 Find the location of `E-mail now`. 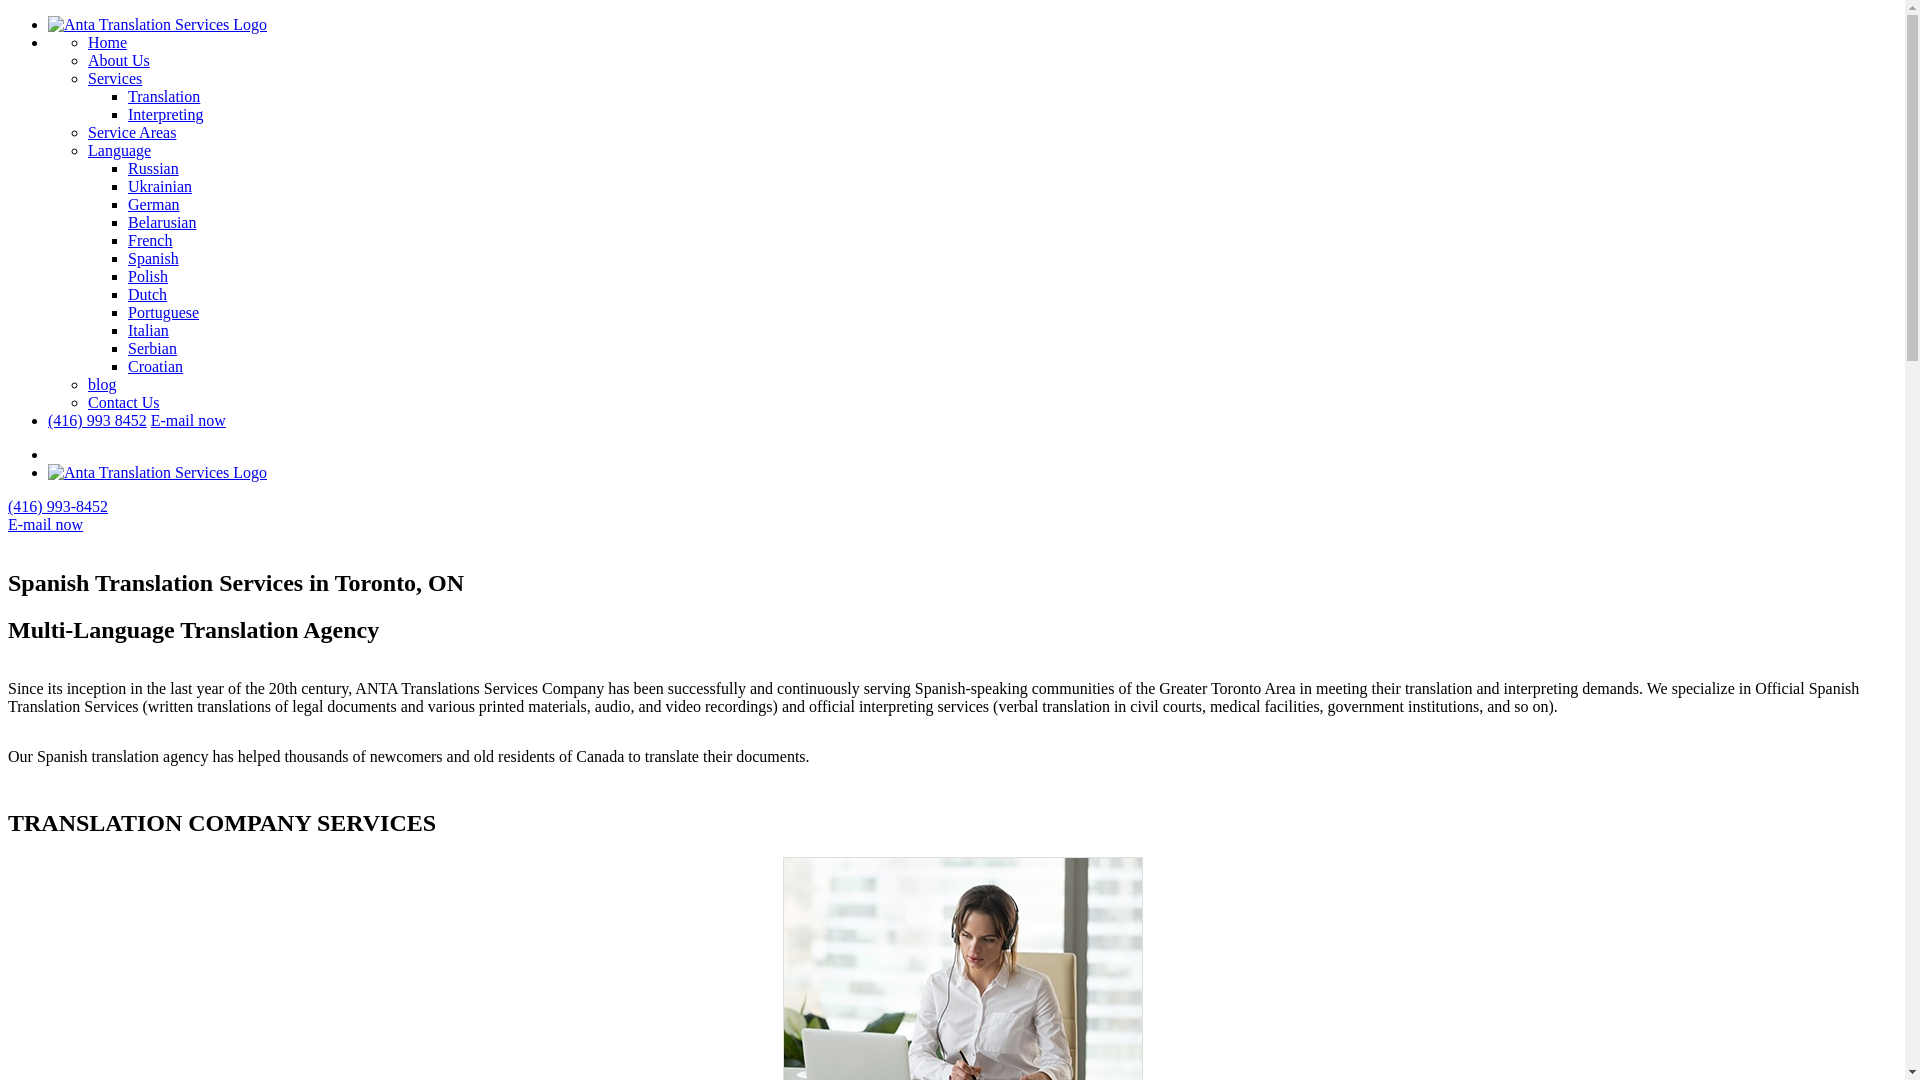

E-mail now is located at coordinates (188, 420).